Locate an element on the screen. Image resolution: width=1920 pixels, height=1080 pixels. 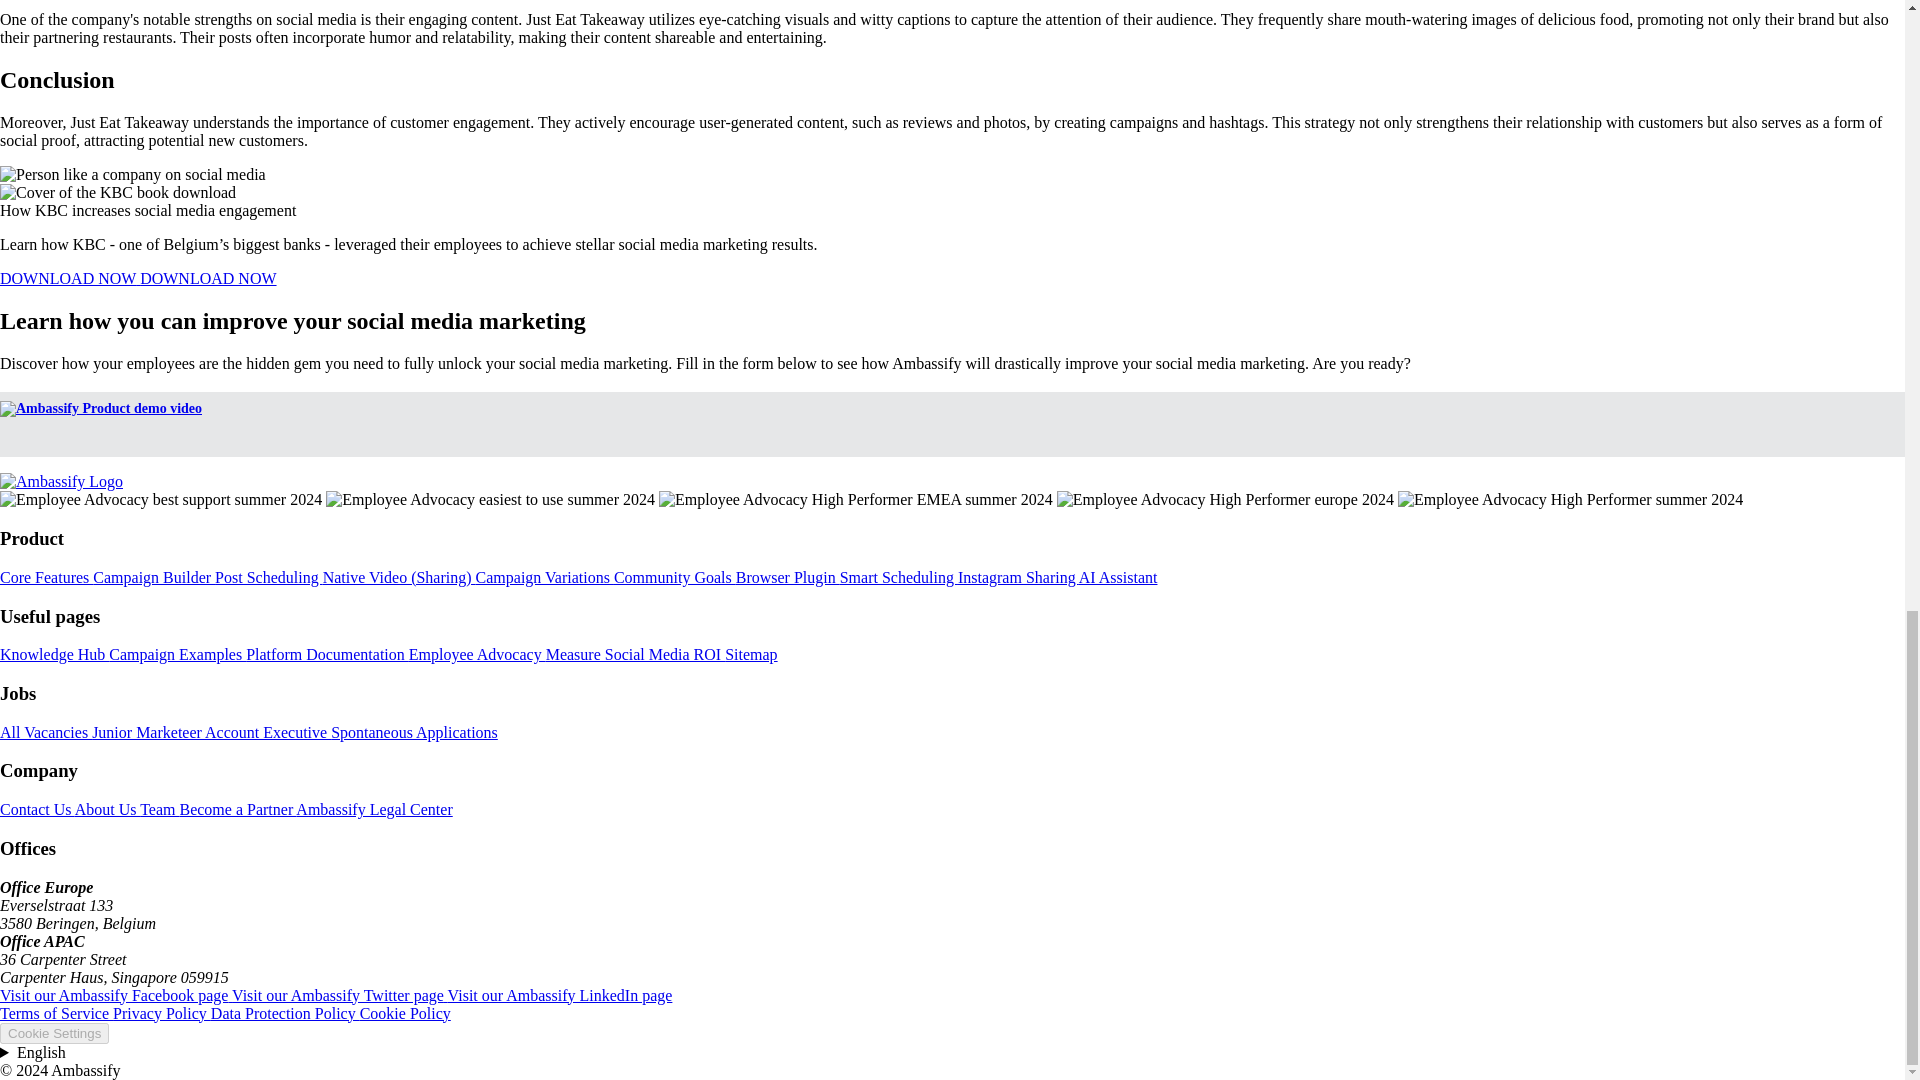
Visit our Ambassify Facebook page is located at coordinates (116, 996).